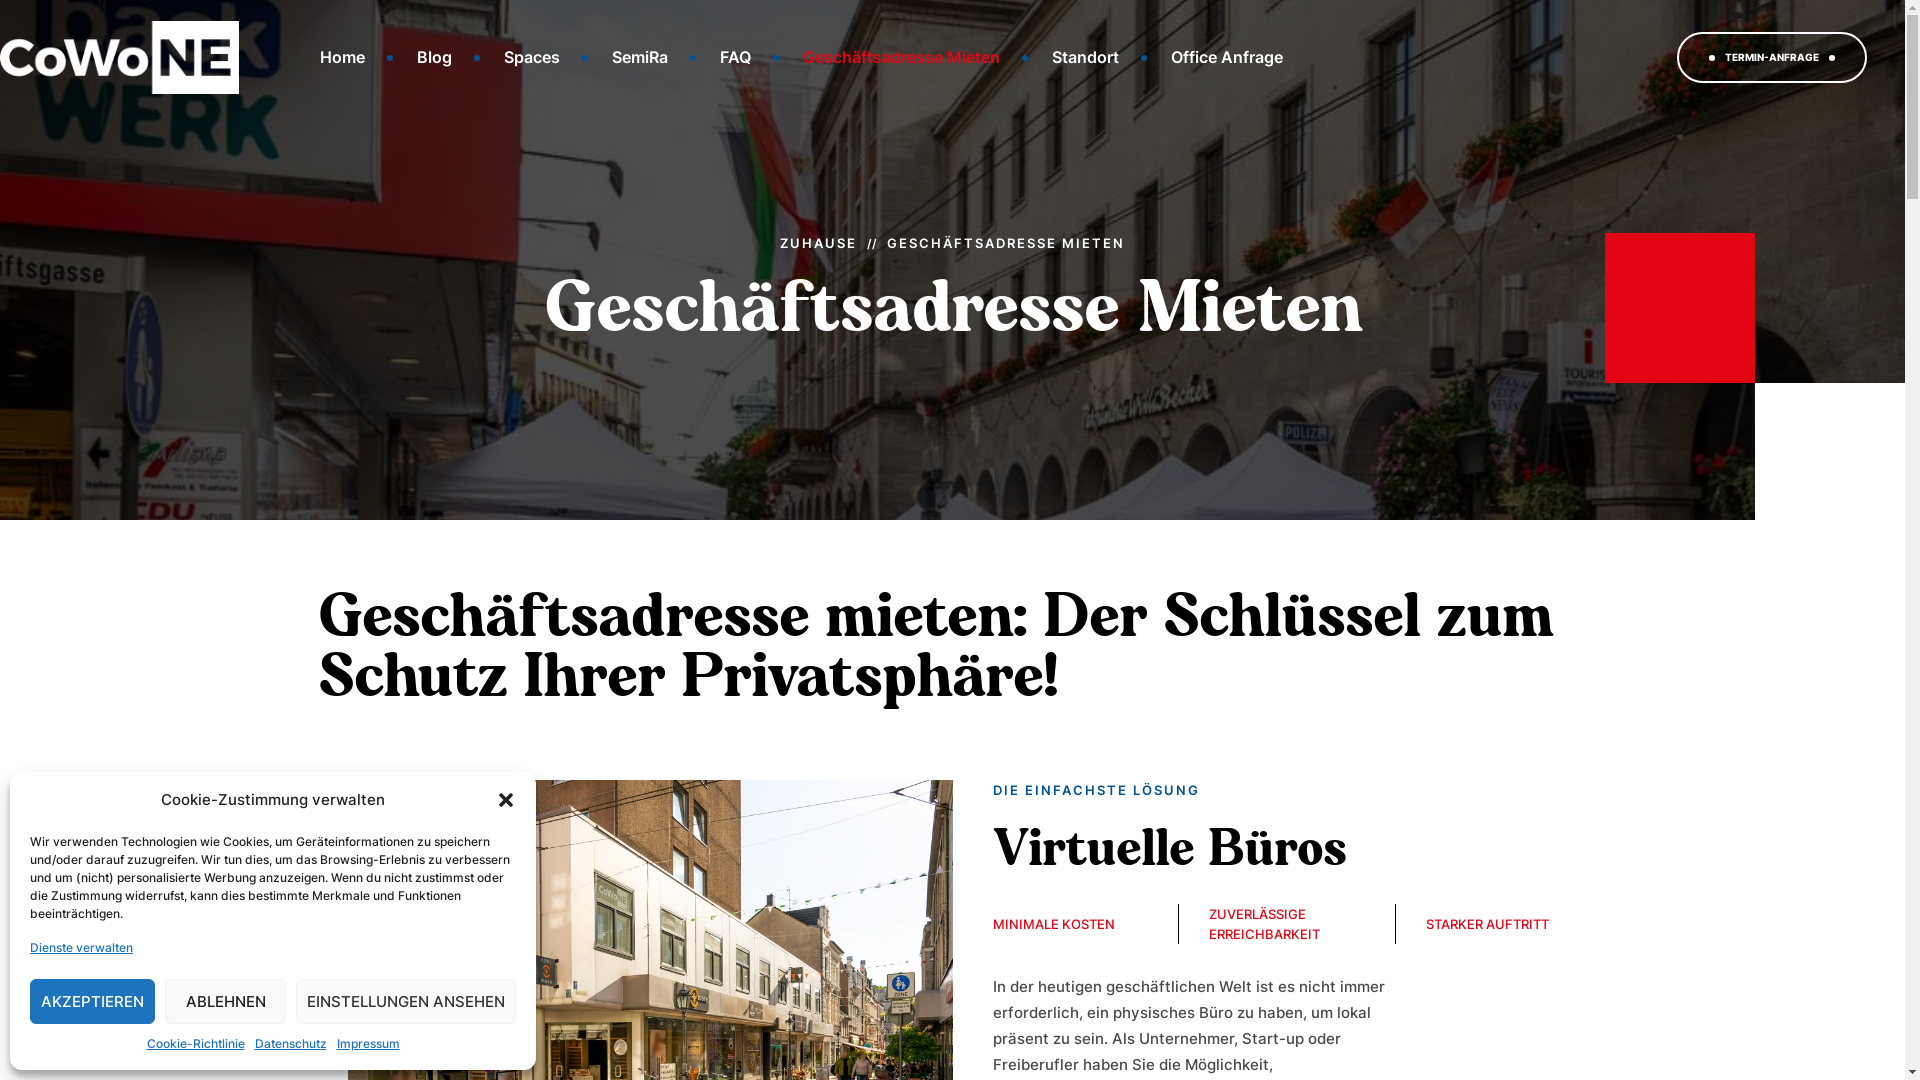 The width and height of the screenshot is (1920, 1080). What do you see at coordinates (532, 58) in the screenshot?
I see `Spaces` at bounding box center [532, 58].